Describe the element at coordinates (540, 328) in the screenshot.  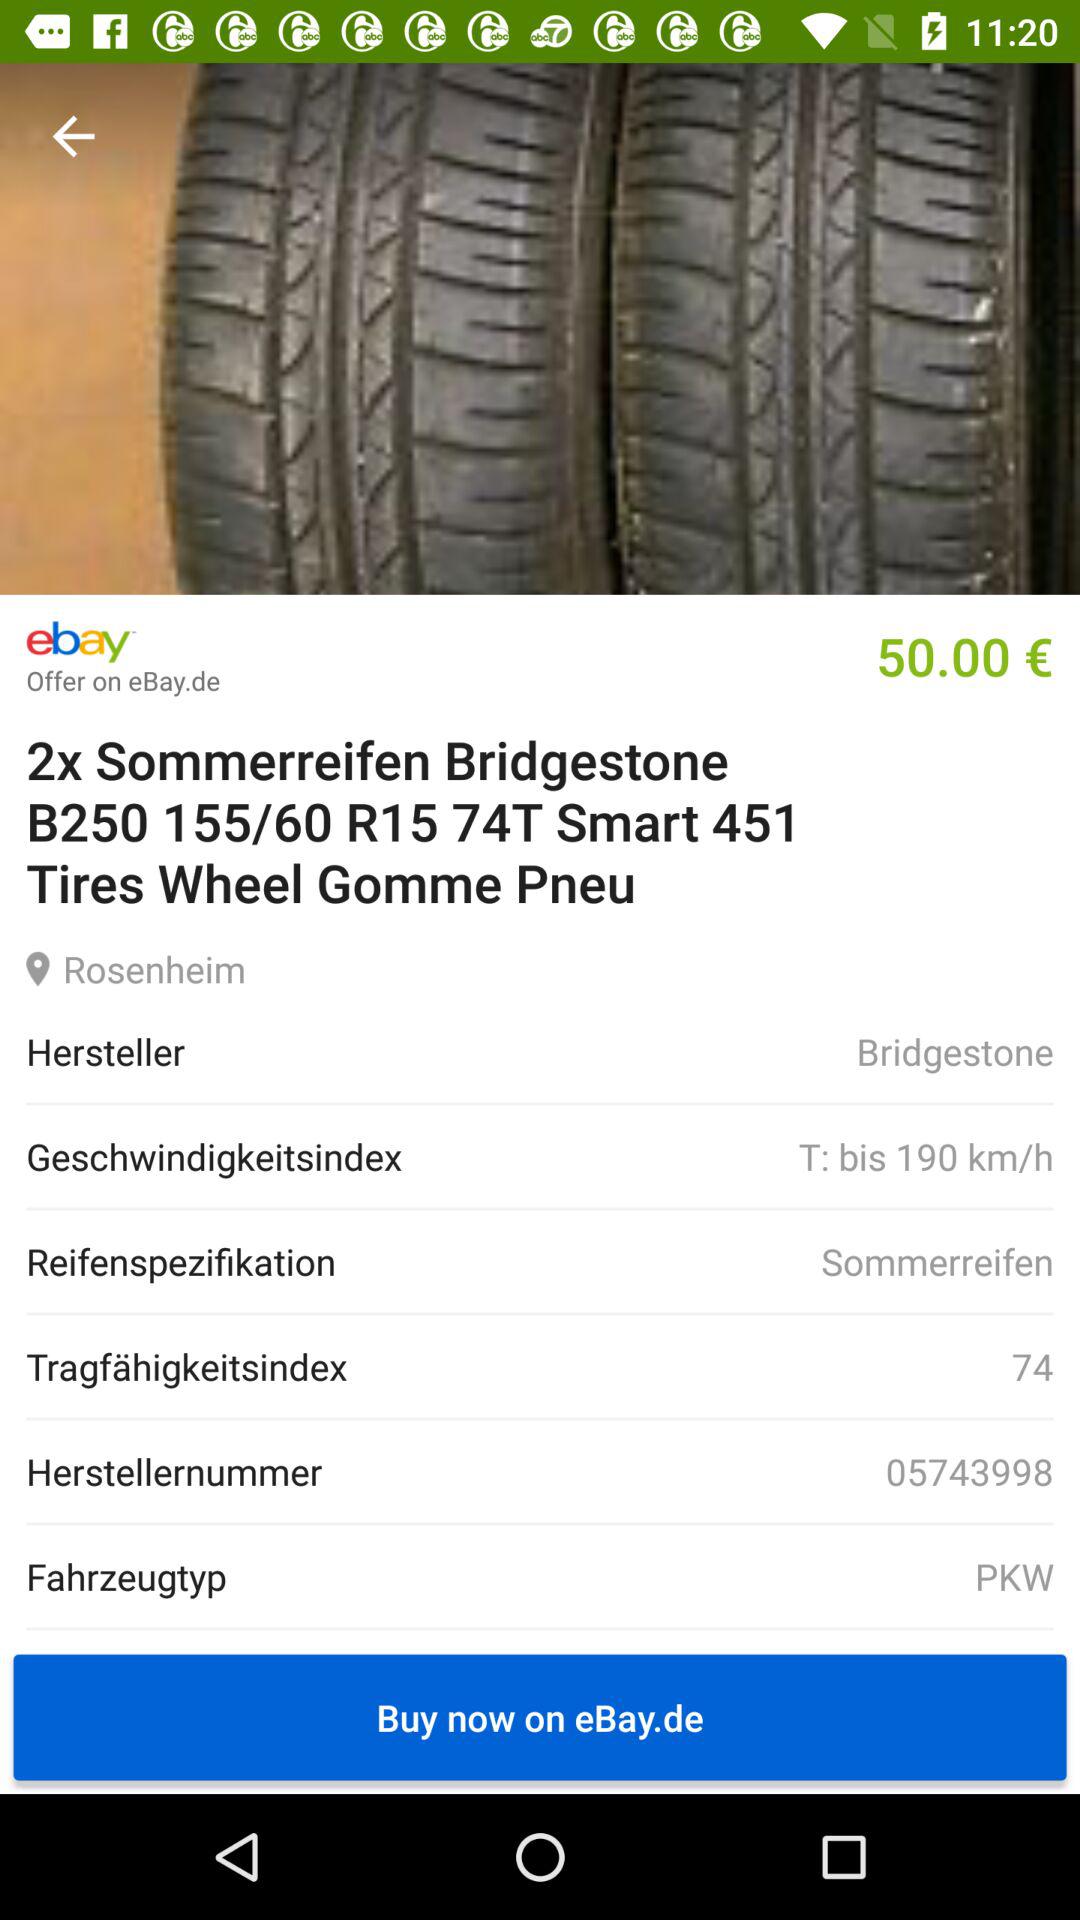
I see `enlarge a picture` at that location.